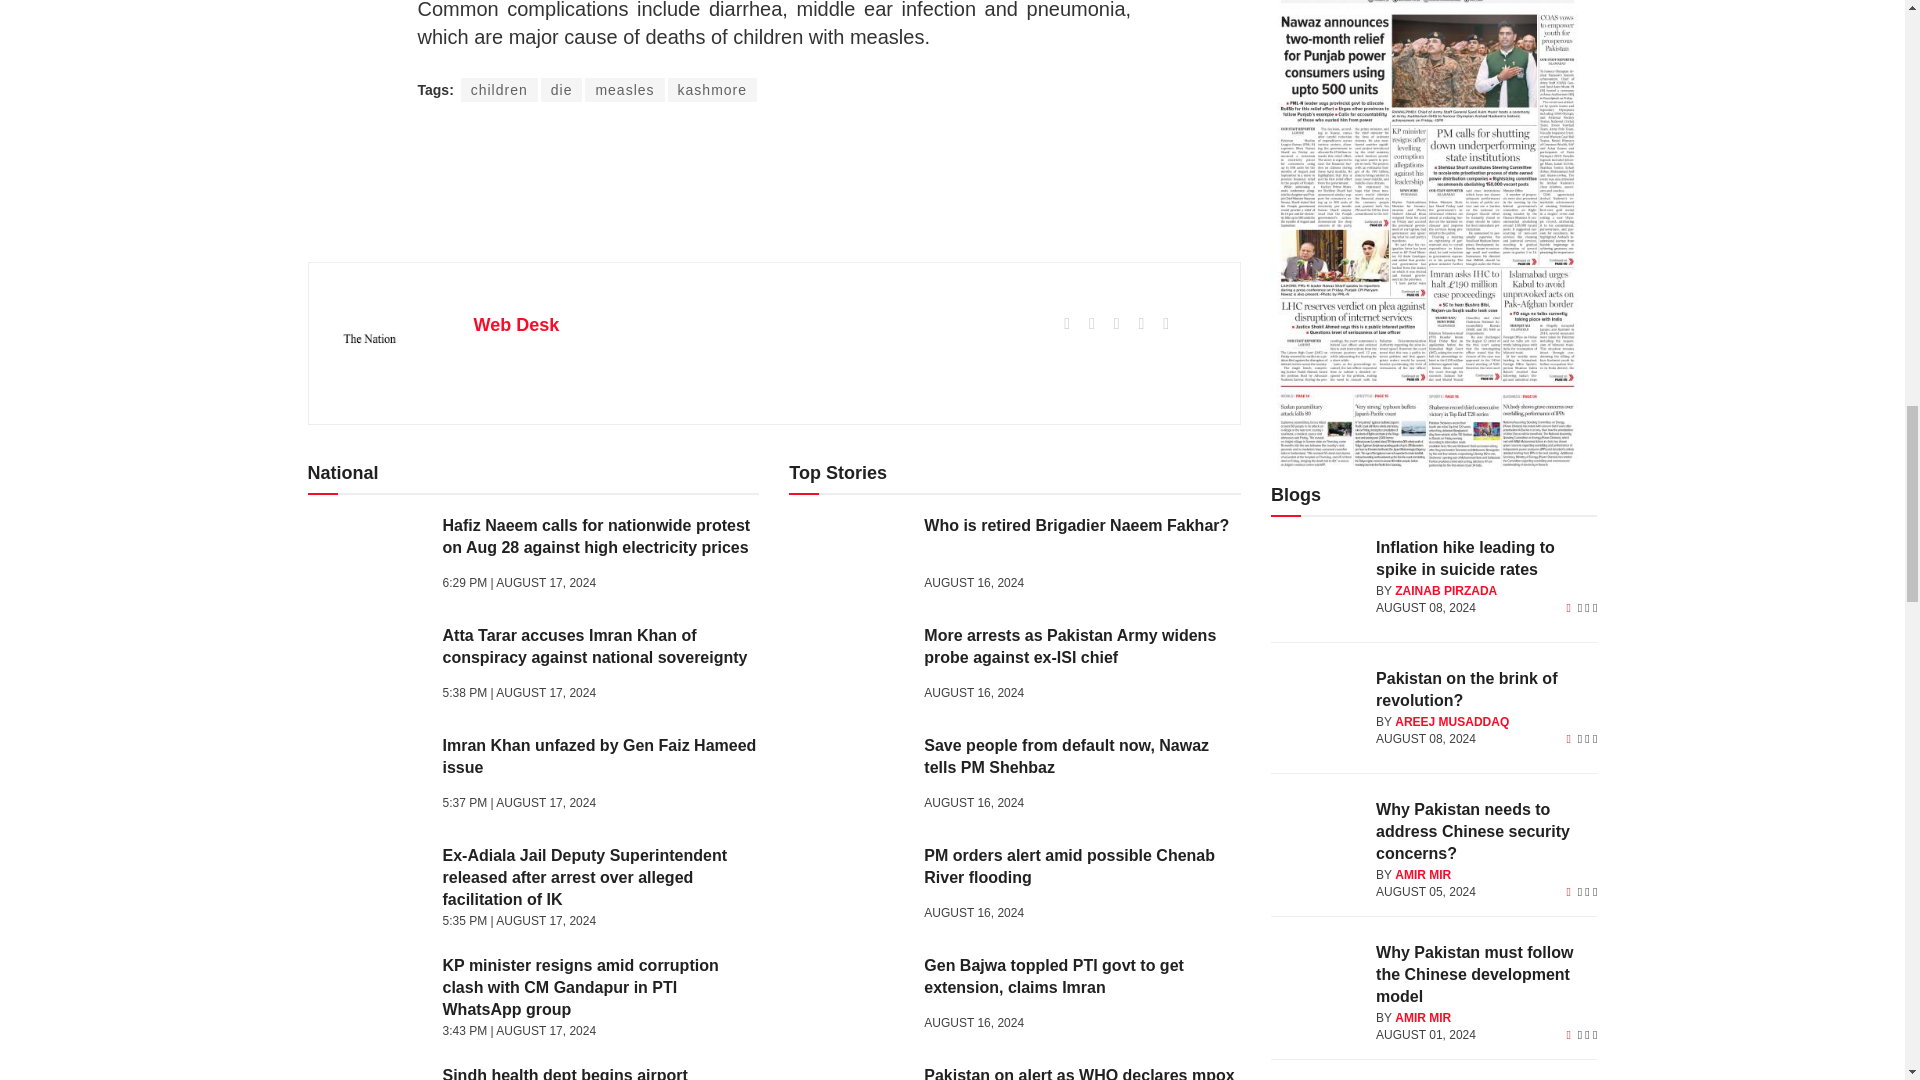  What do you see at coordinates (848, 997) in the screenshot?
I see `Gen Bajwa toppled PTI govt to get extension, claims Imran` at bounding box center [848, 997].